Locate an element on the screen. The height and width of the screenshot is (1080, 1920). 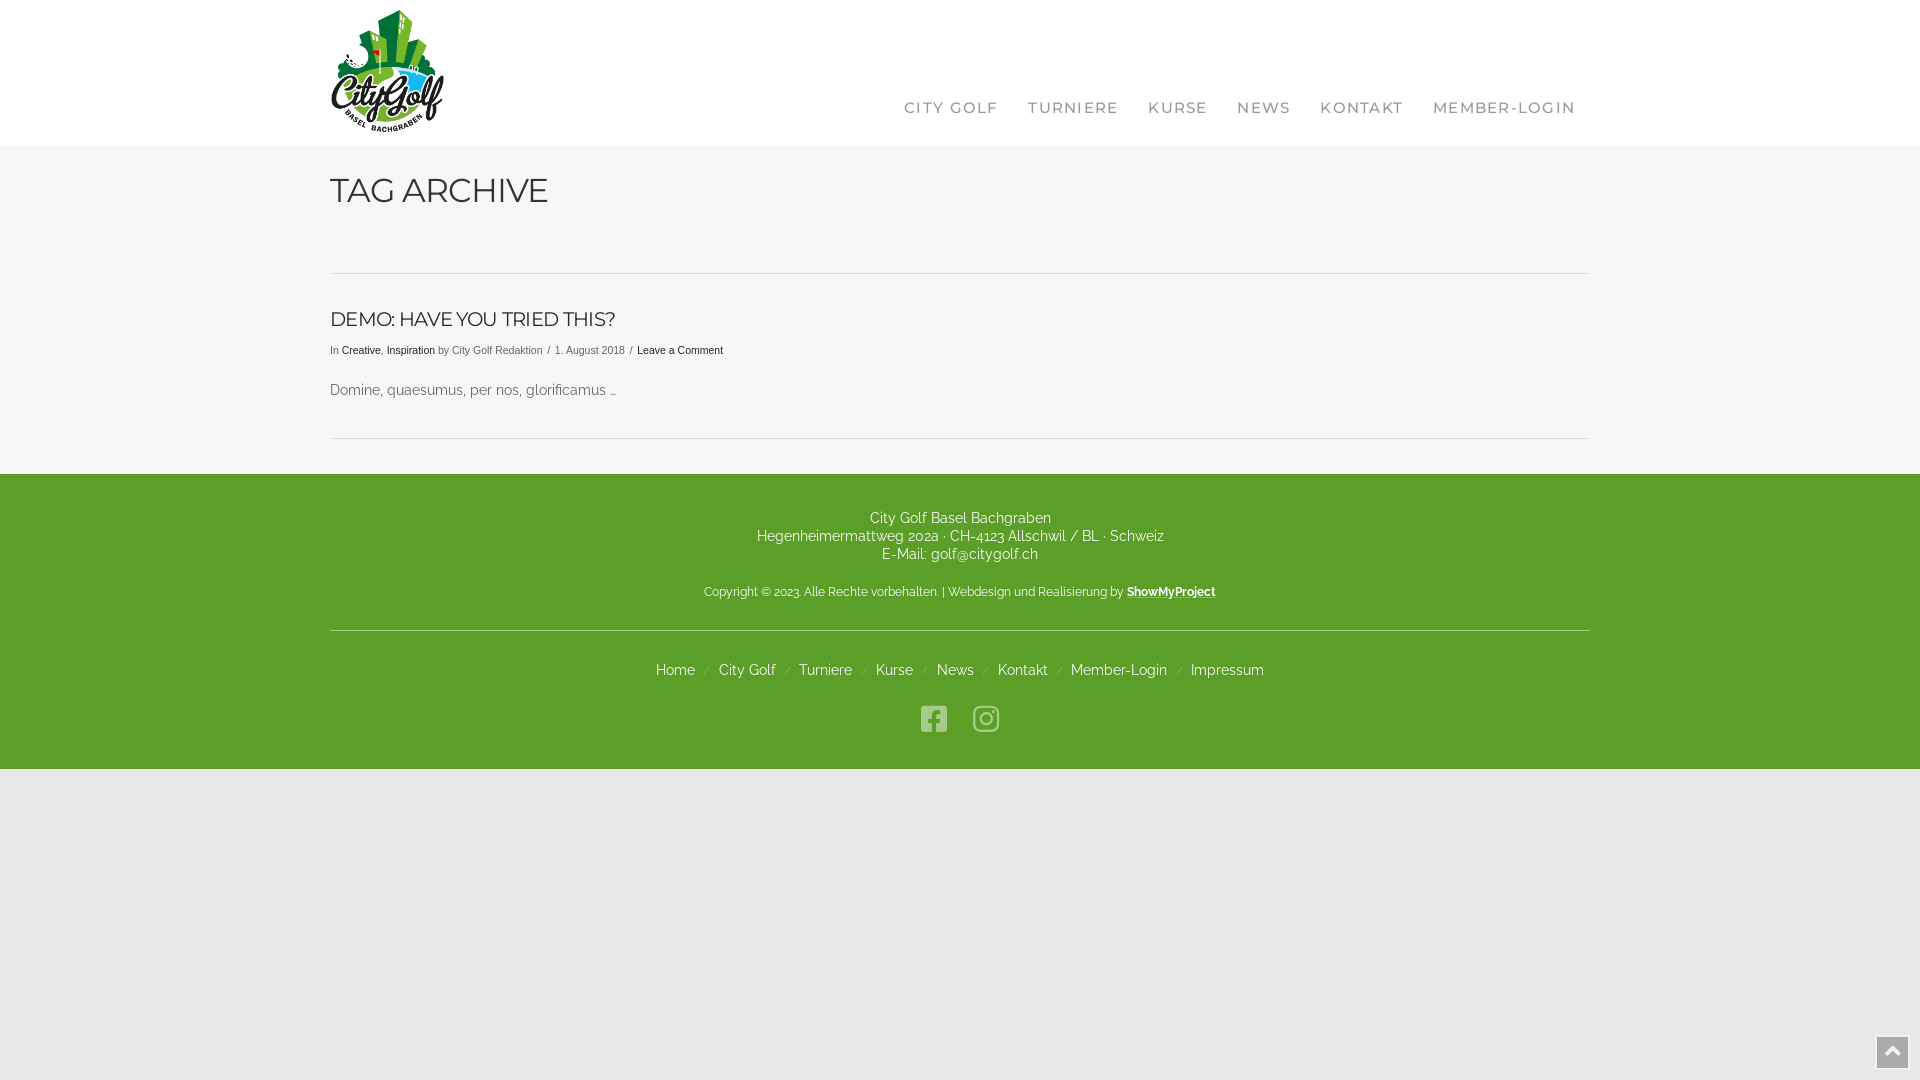
NEWS is located at coordinates (1264, 72).